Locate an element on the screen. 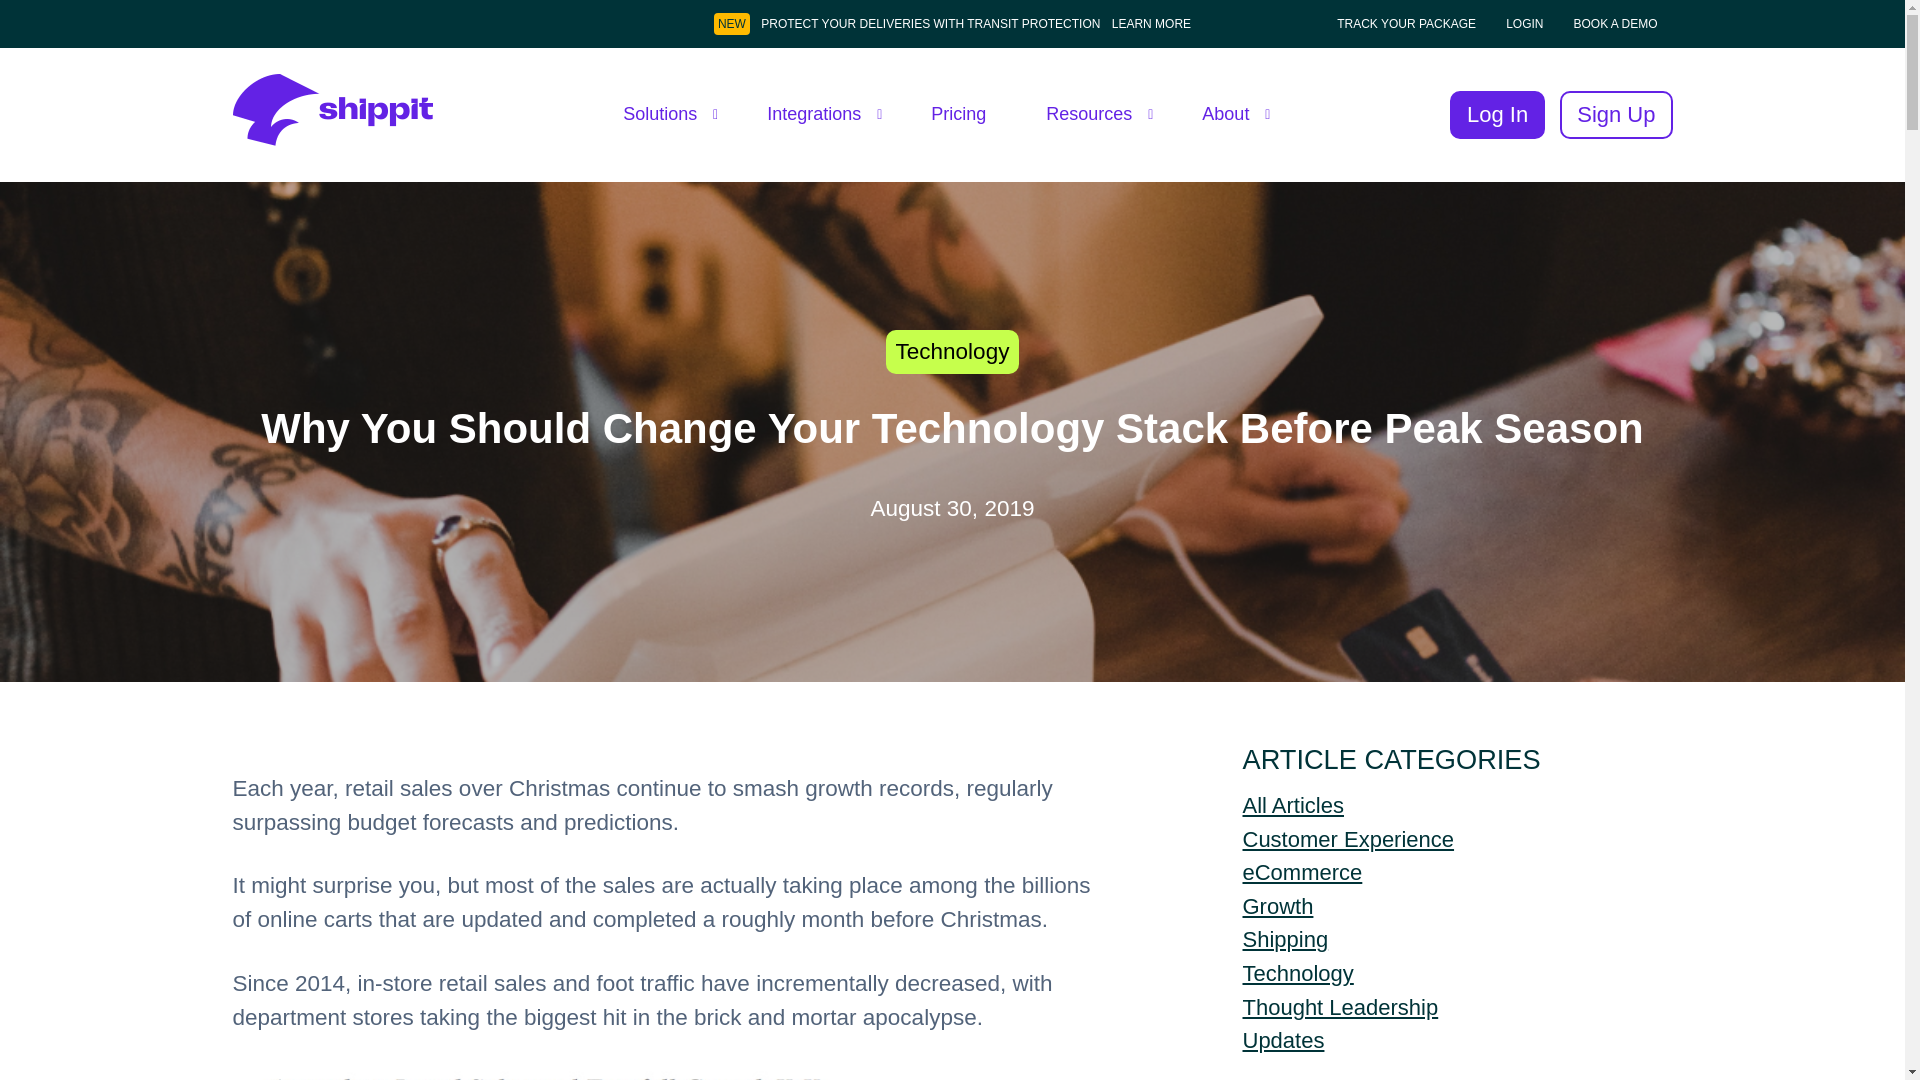  Customer Experience is located at coordinates (1348, 840).